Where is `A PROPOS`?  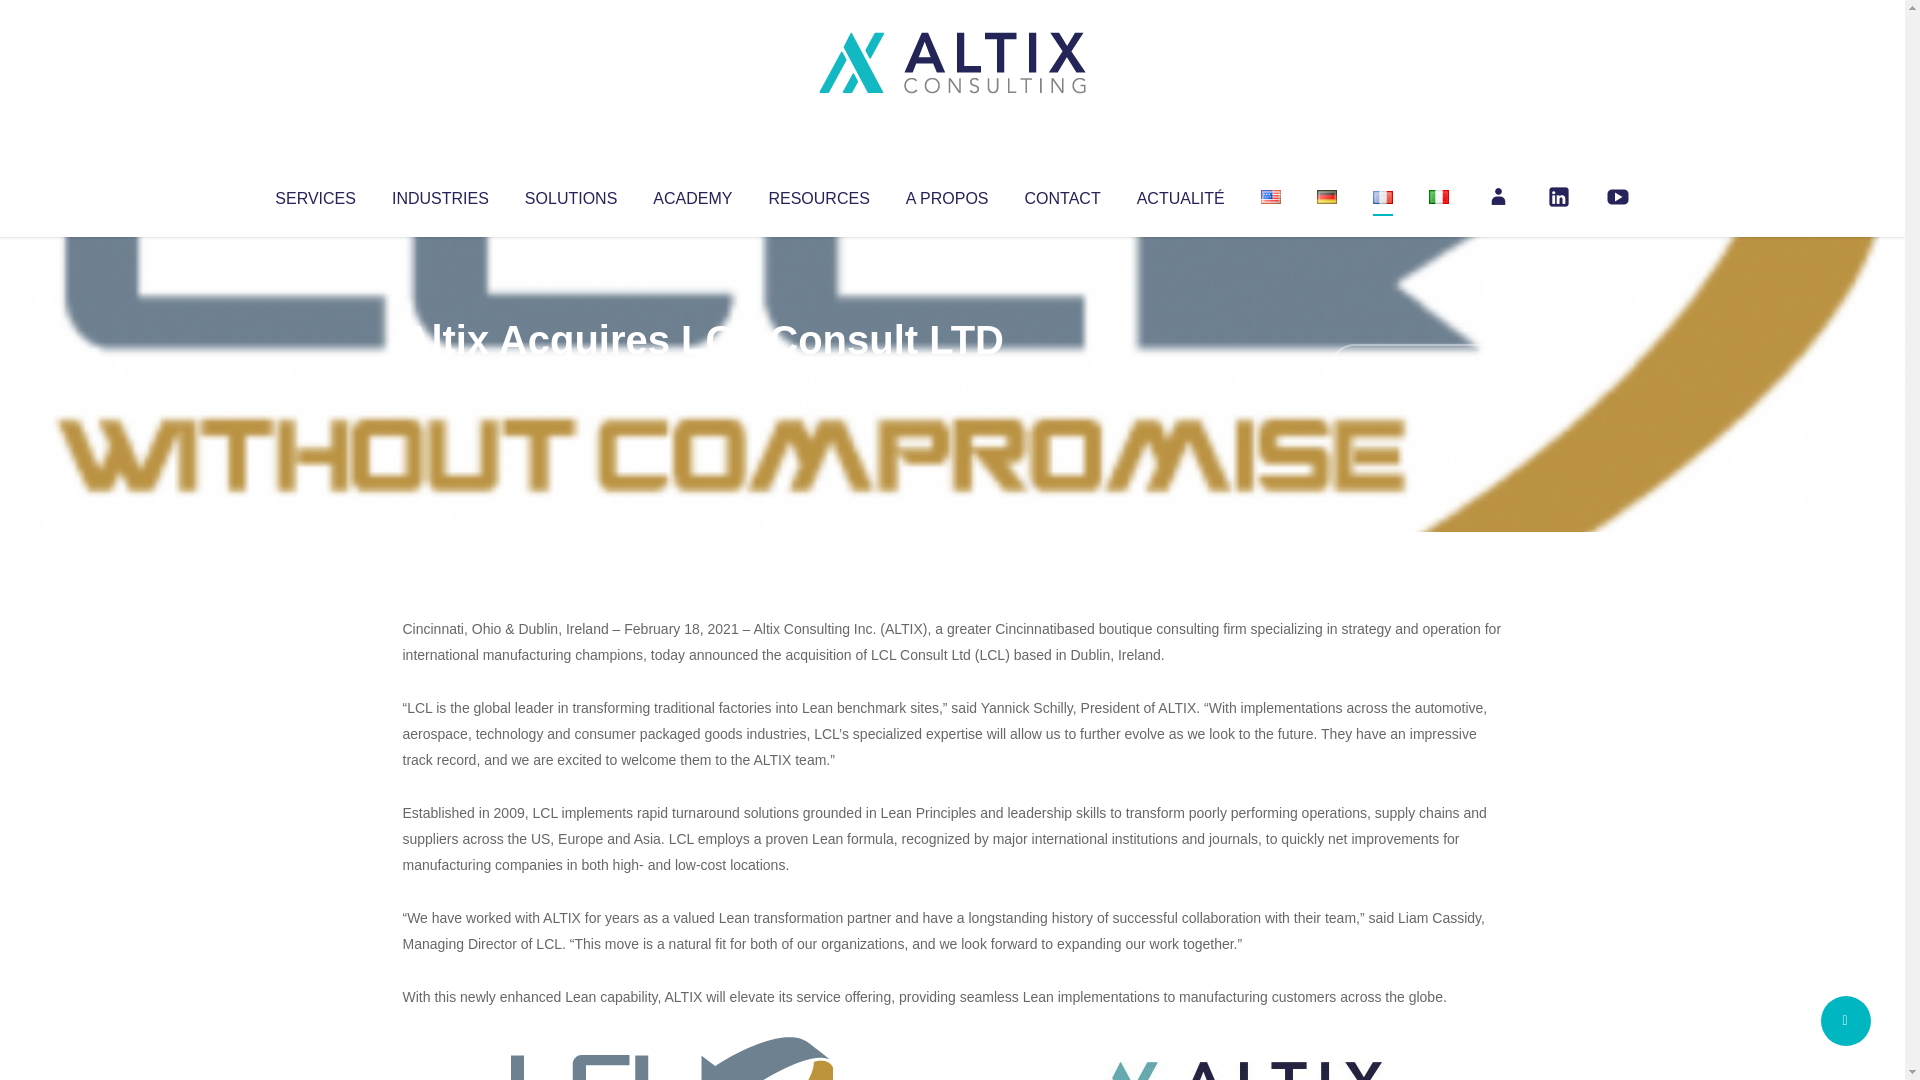
A PROPOS is located at coordinates (947, 194).